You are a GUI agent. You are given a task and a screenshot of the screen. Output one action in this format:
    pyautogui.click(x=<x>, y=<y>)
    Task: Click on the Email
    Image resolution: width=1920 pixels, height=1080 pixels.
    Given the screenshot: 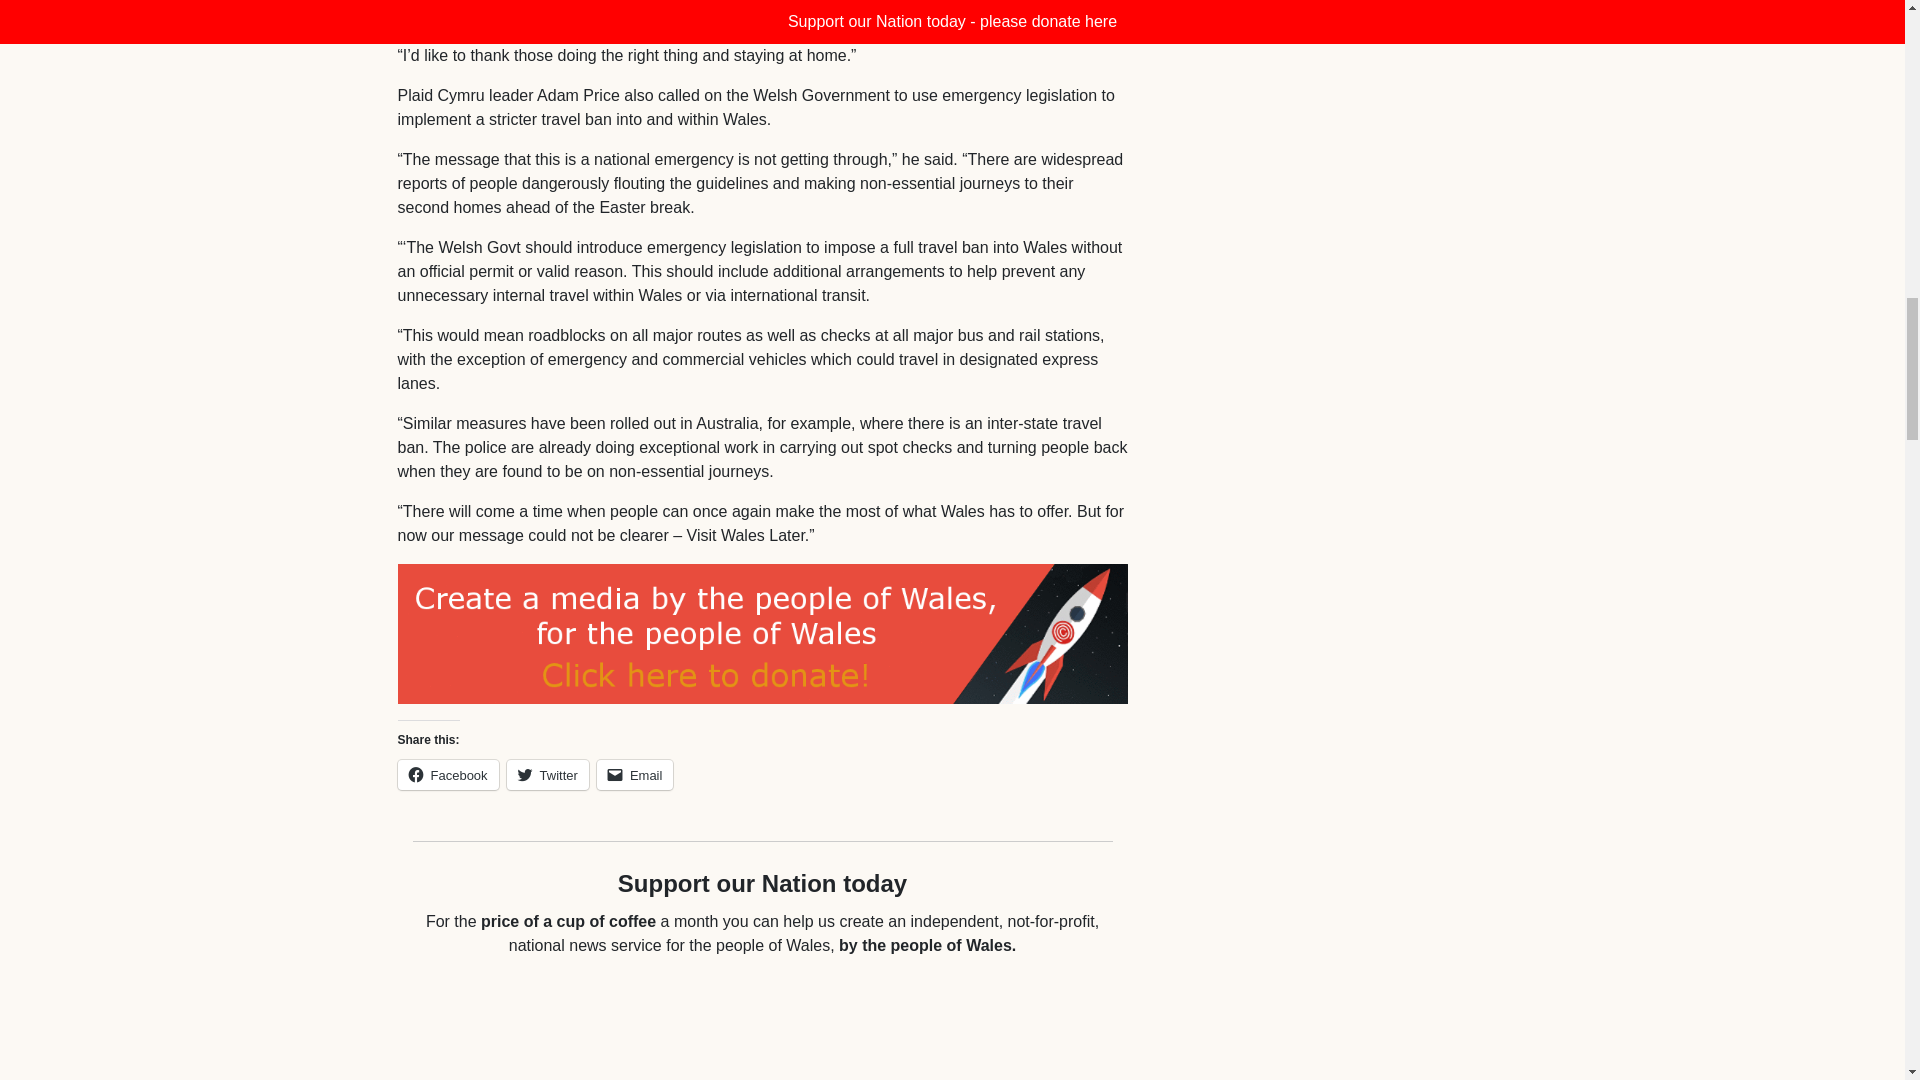 What is the action you would take?
    pyautogui.click(x=635, y=774)
    